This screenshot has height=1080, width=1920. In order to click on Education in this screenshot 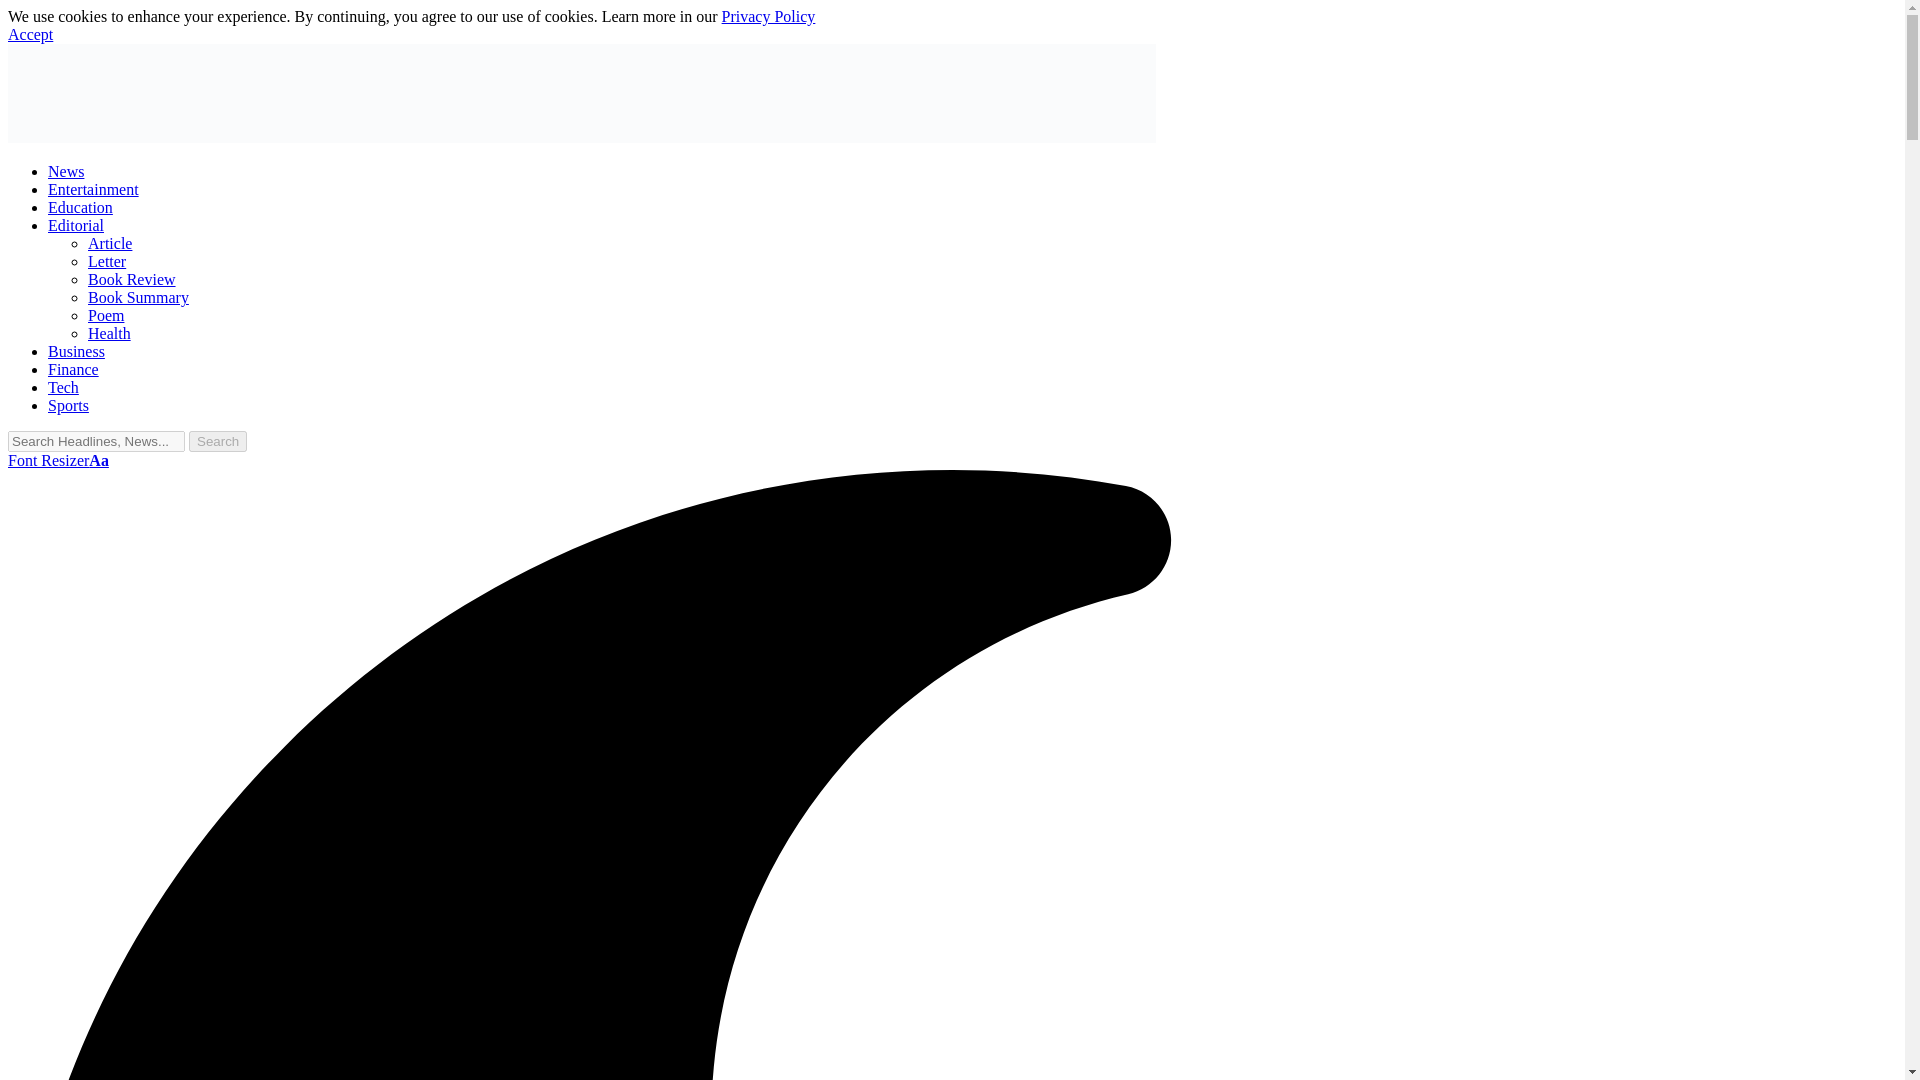, I will do `click(80, 207)`.